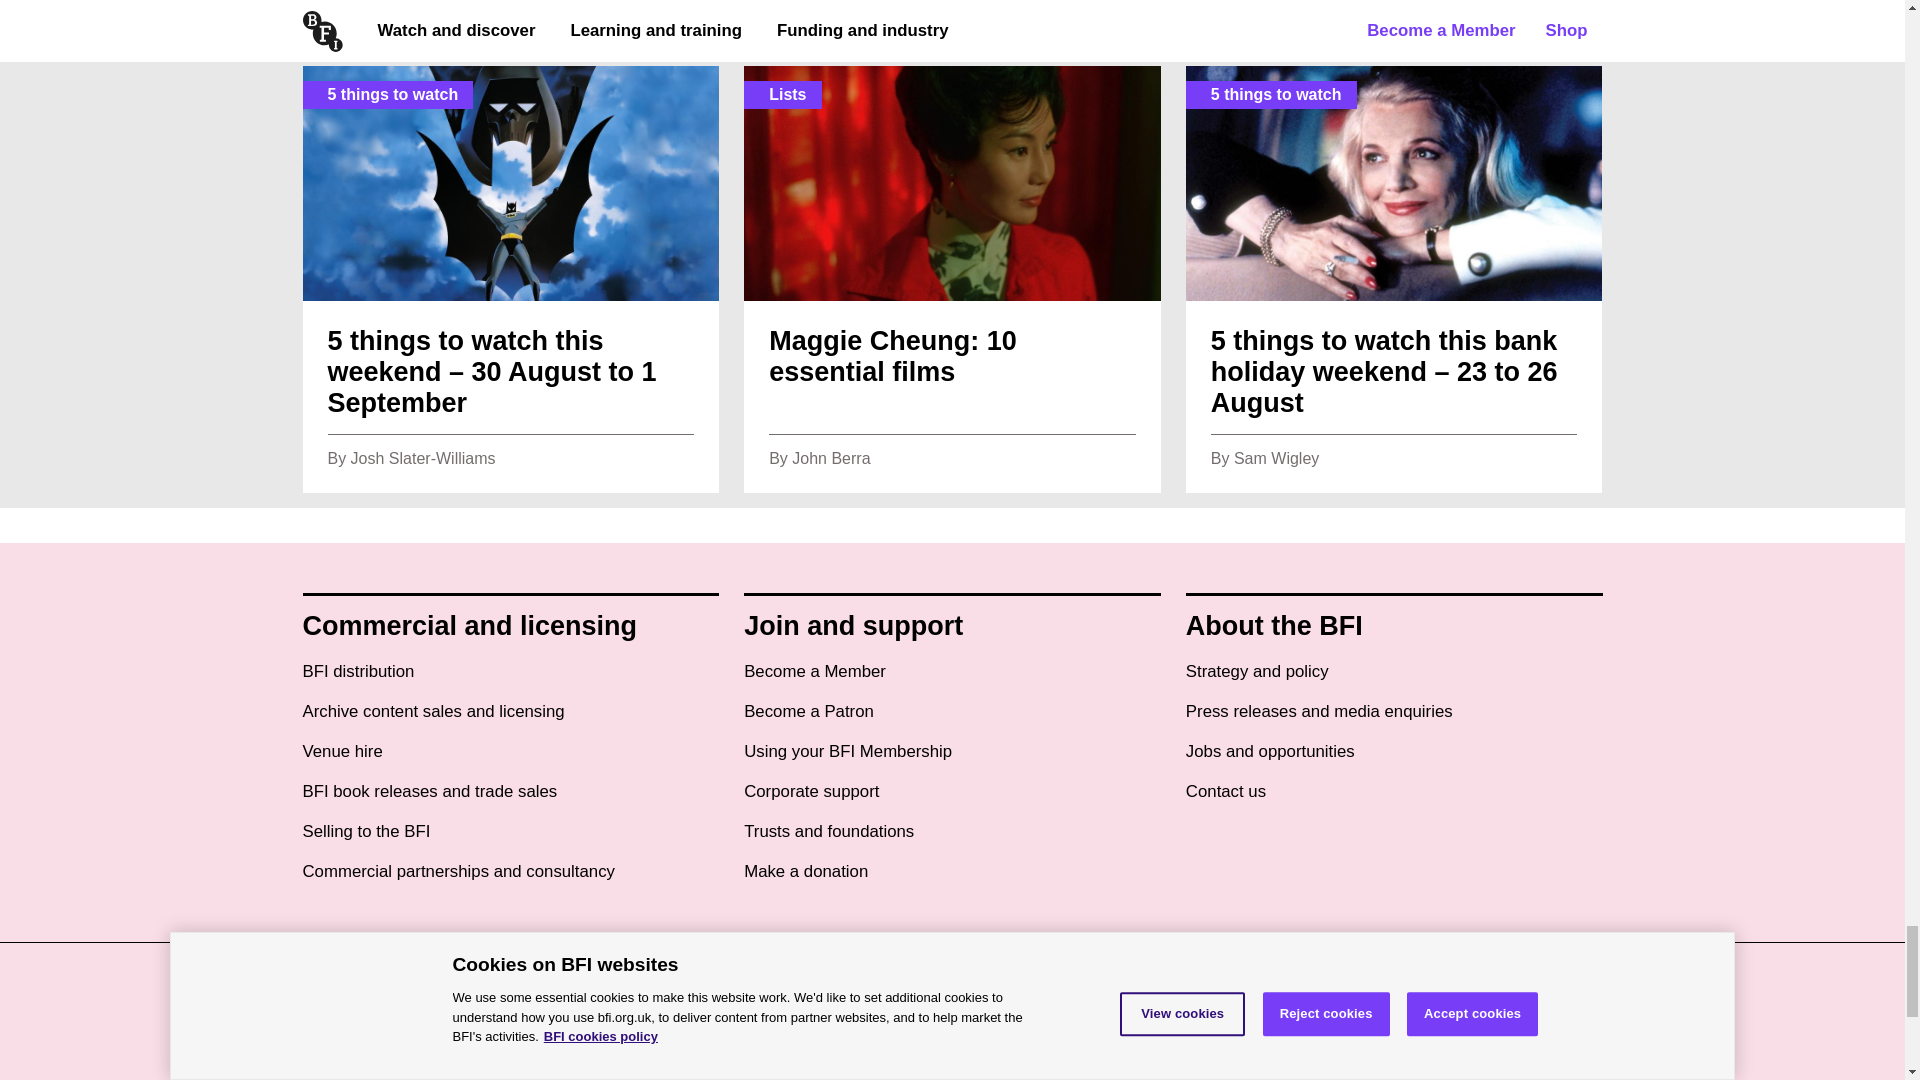 The width and height of the screenshot is (1920, 1080). Describe the element at coordinates (428, 792) in the screenshot. I see `BFI book releases and trade sales` at that location.